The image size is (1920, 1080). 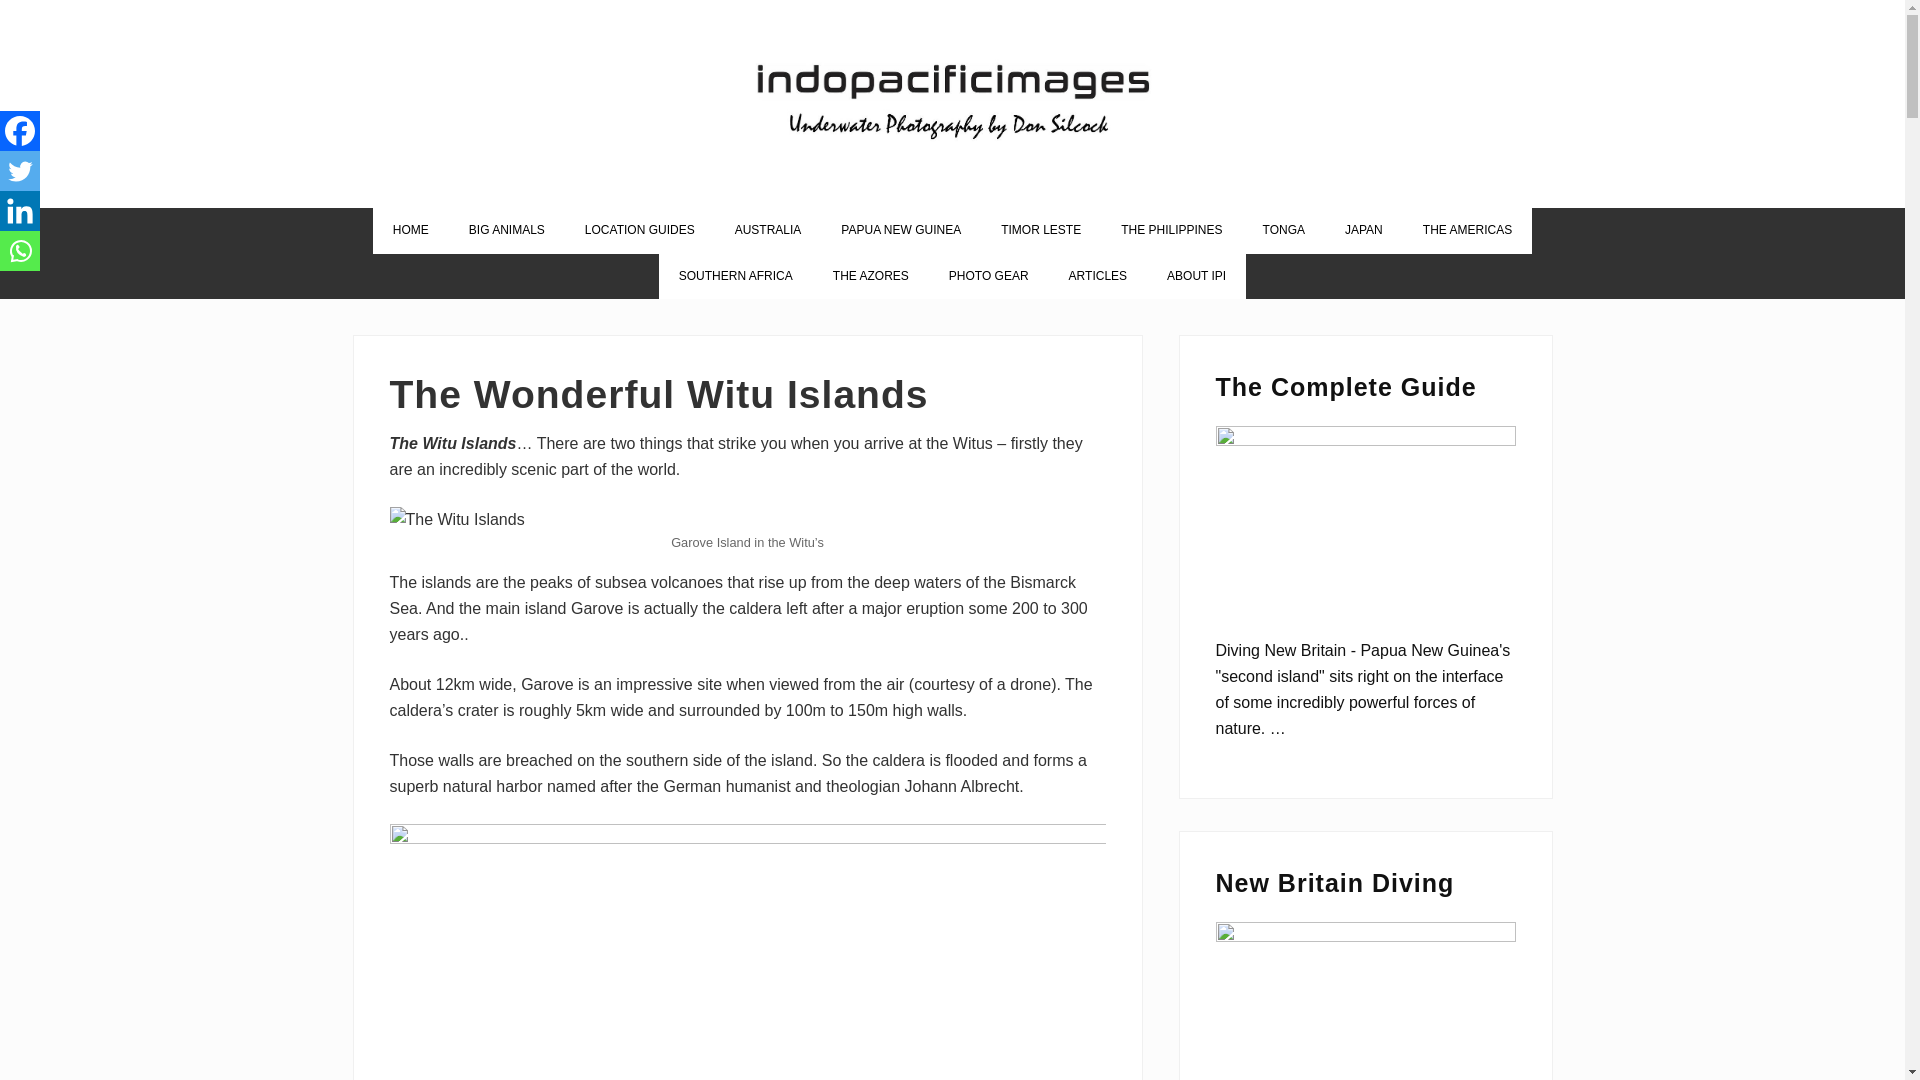 What do you see at coordinates (20, 171) in the screenshot?
I see `Twitter` at bounding box center [20, 171].